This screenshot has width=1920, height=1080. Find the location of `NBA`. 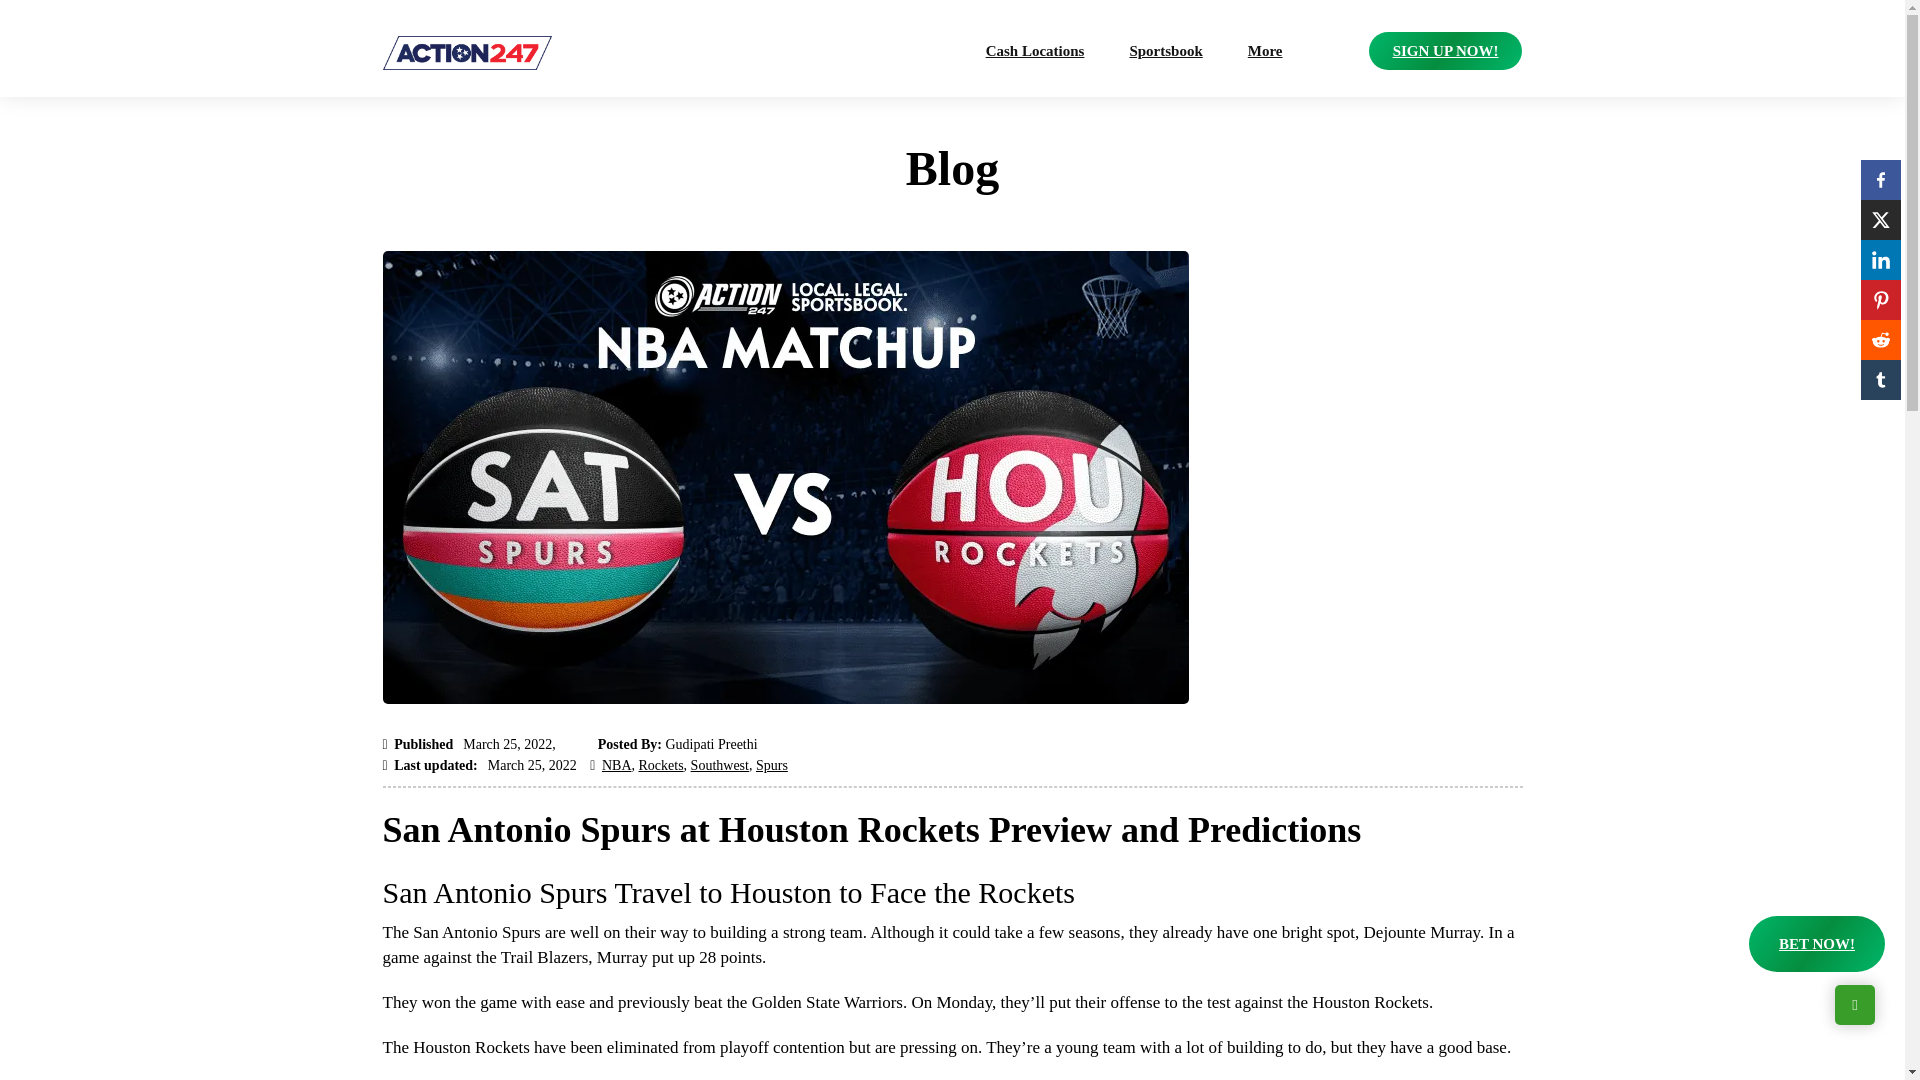

NBA is located at coordinates (616, 766).